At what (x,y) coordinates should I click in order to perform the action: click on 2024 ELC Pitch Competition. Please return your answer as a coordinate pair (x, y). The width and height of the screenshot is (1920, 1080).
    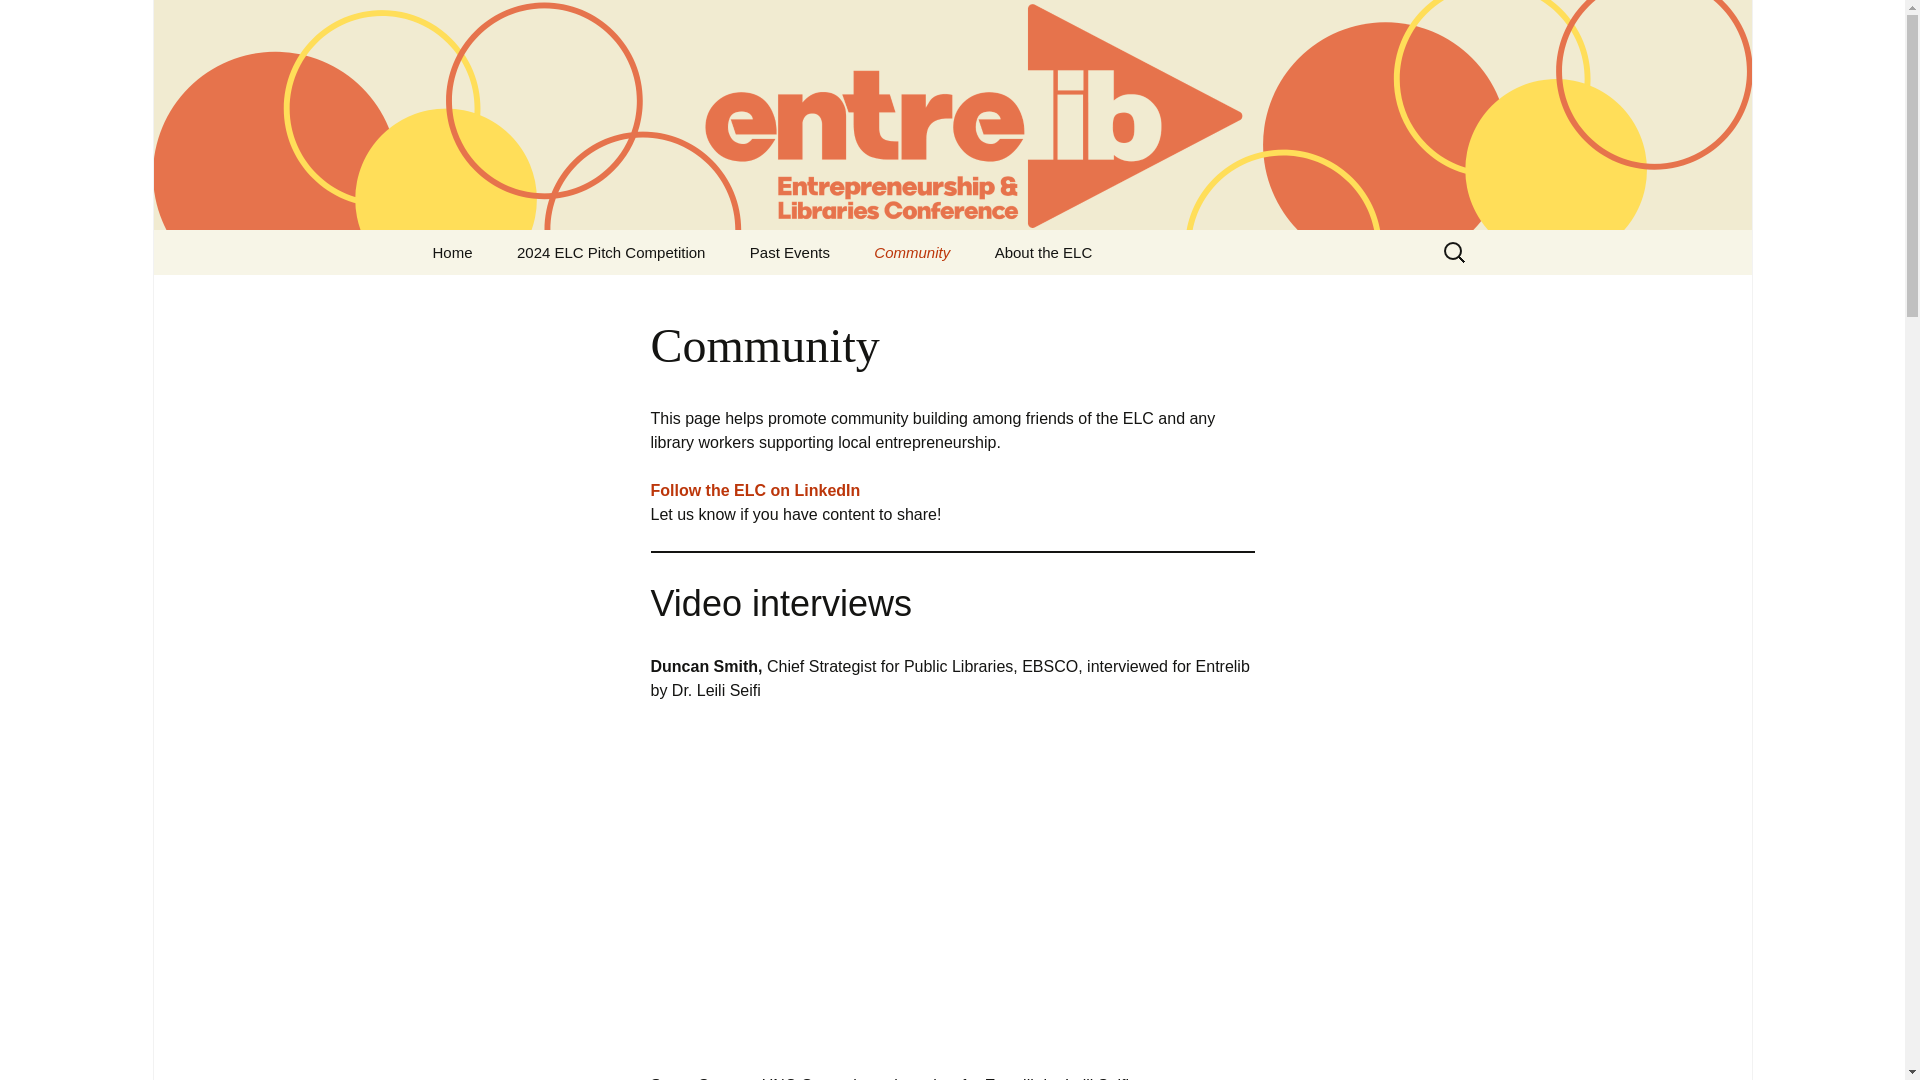
    Looking at the image, I should click on (611, 252).